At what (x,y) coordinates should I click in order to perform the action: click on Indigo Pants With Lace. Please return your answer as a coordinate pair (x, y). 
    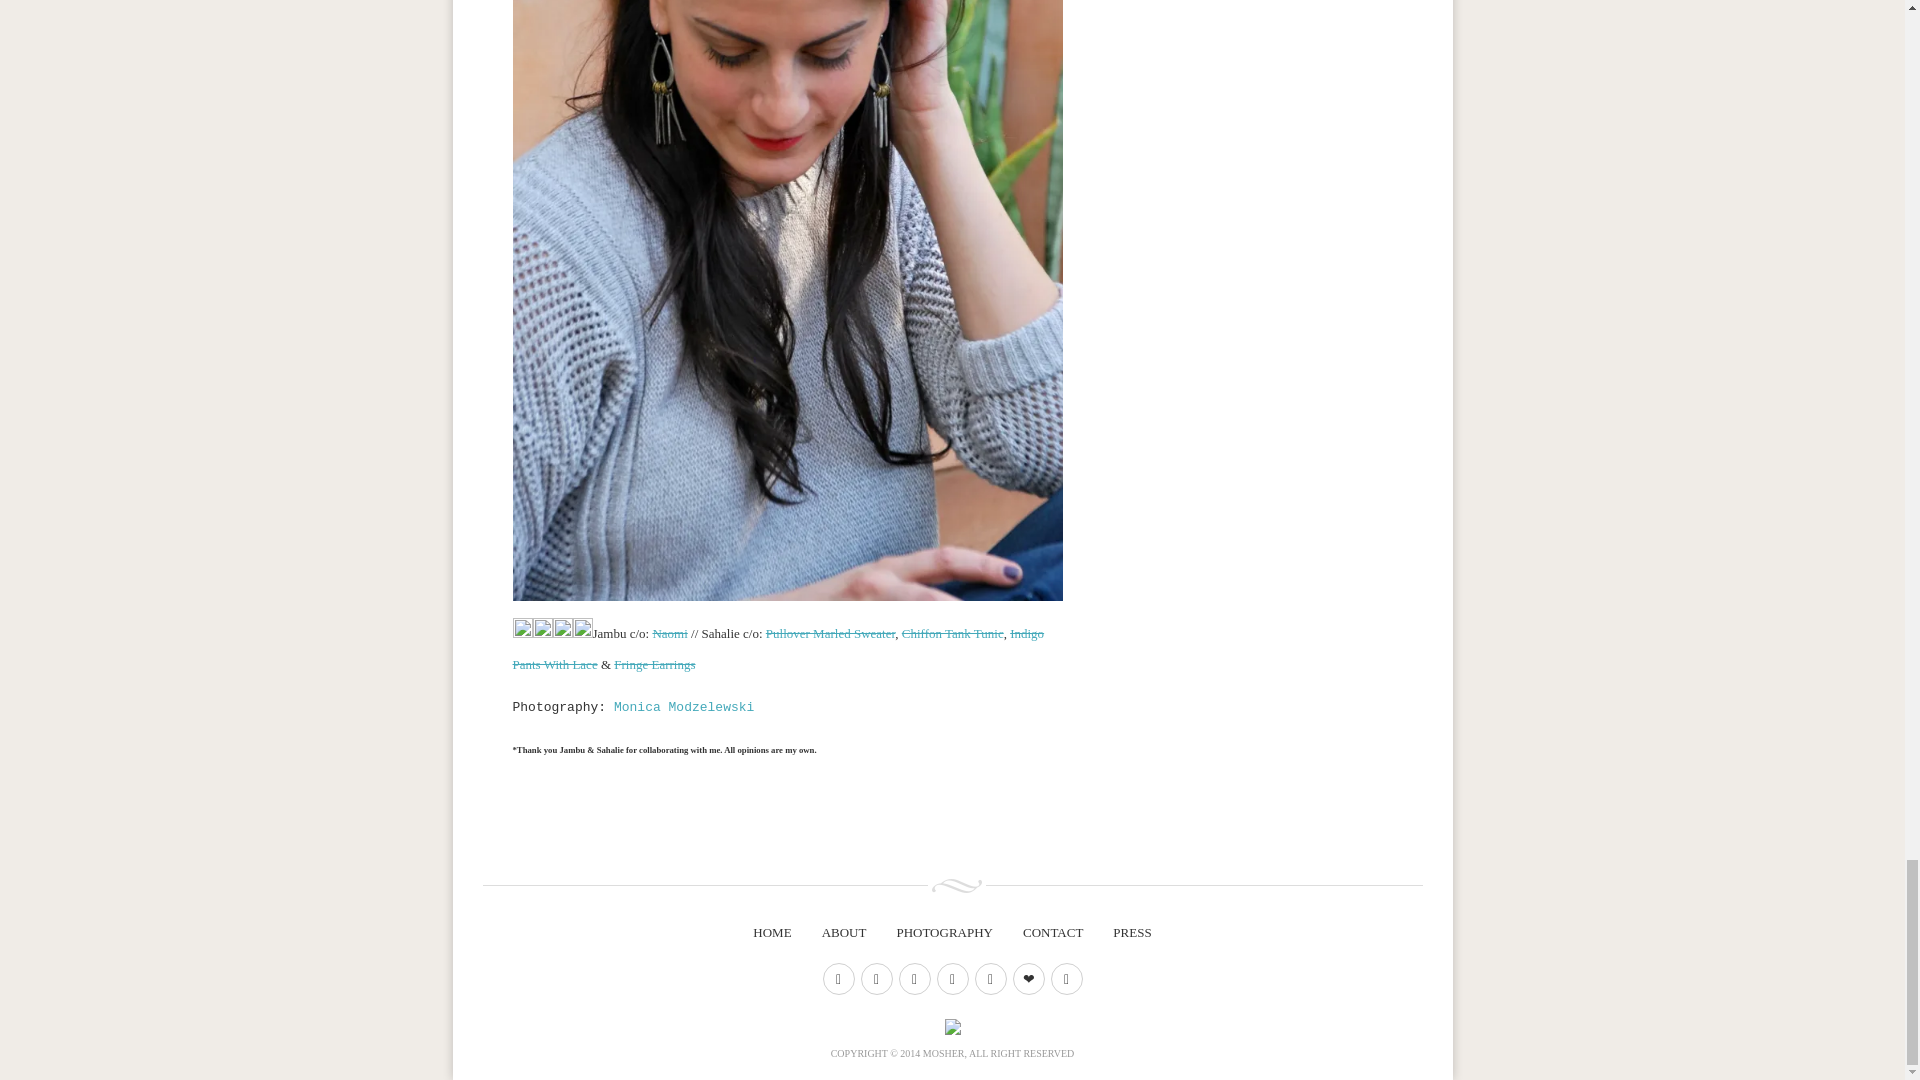
    Looking at the image, I should click on (778, 648).